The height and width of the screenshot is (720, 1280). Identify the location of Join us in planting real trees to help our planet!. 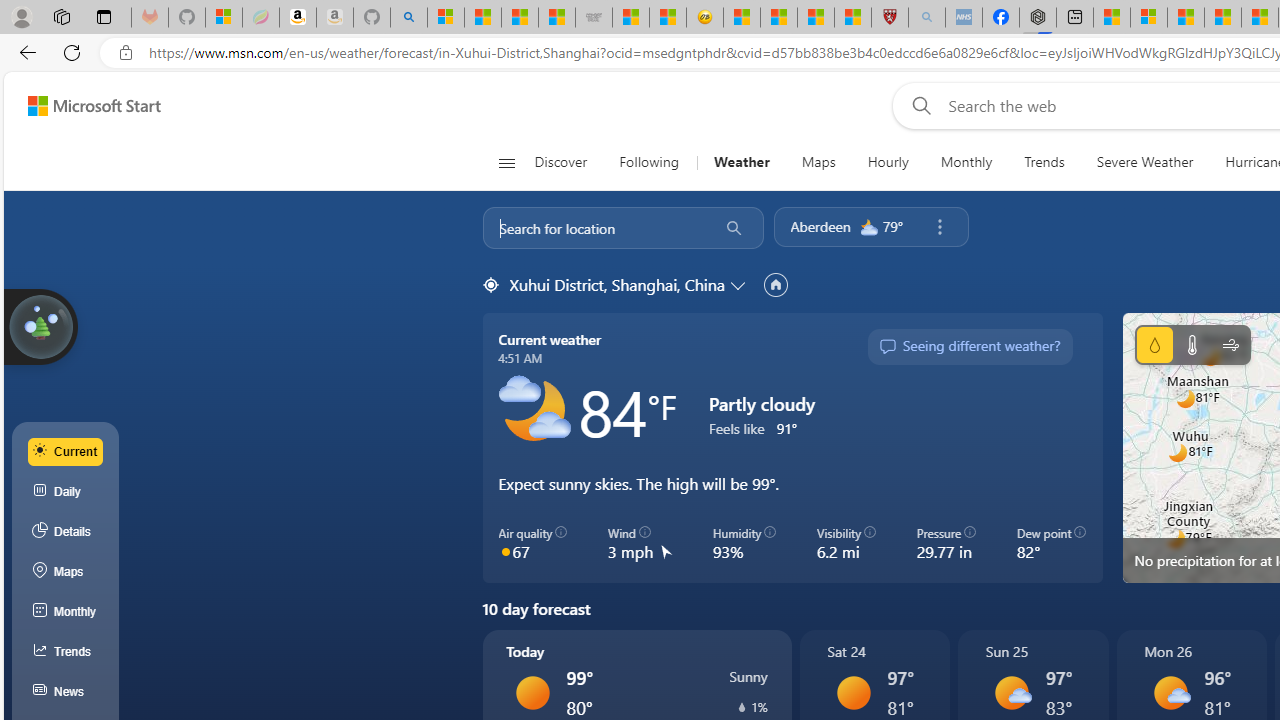
(40, 325).